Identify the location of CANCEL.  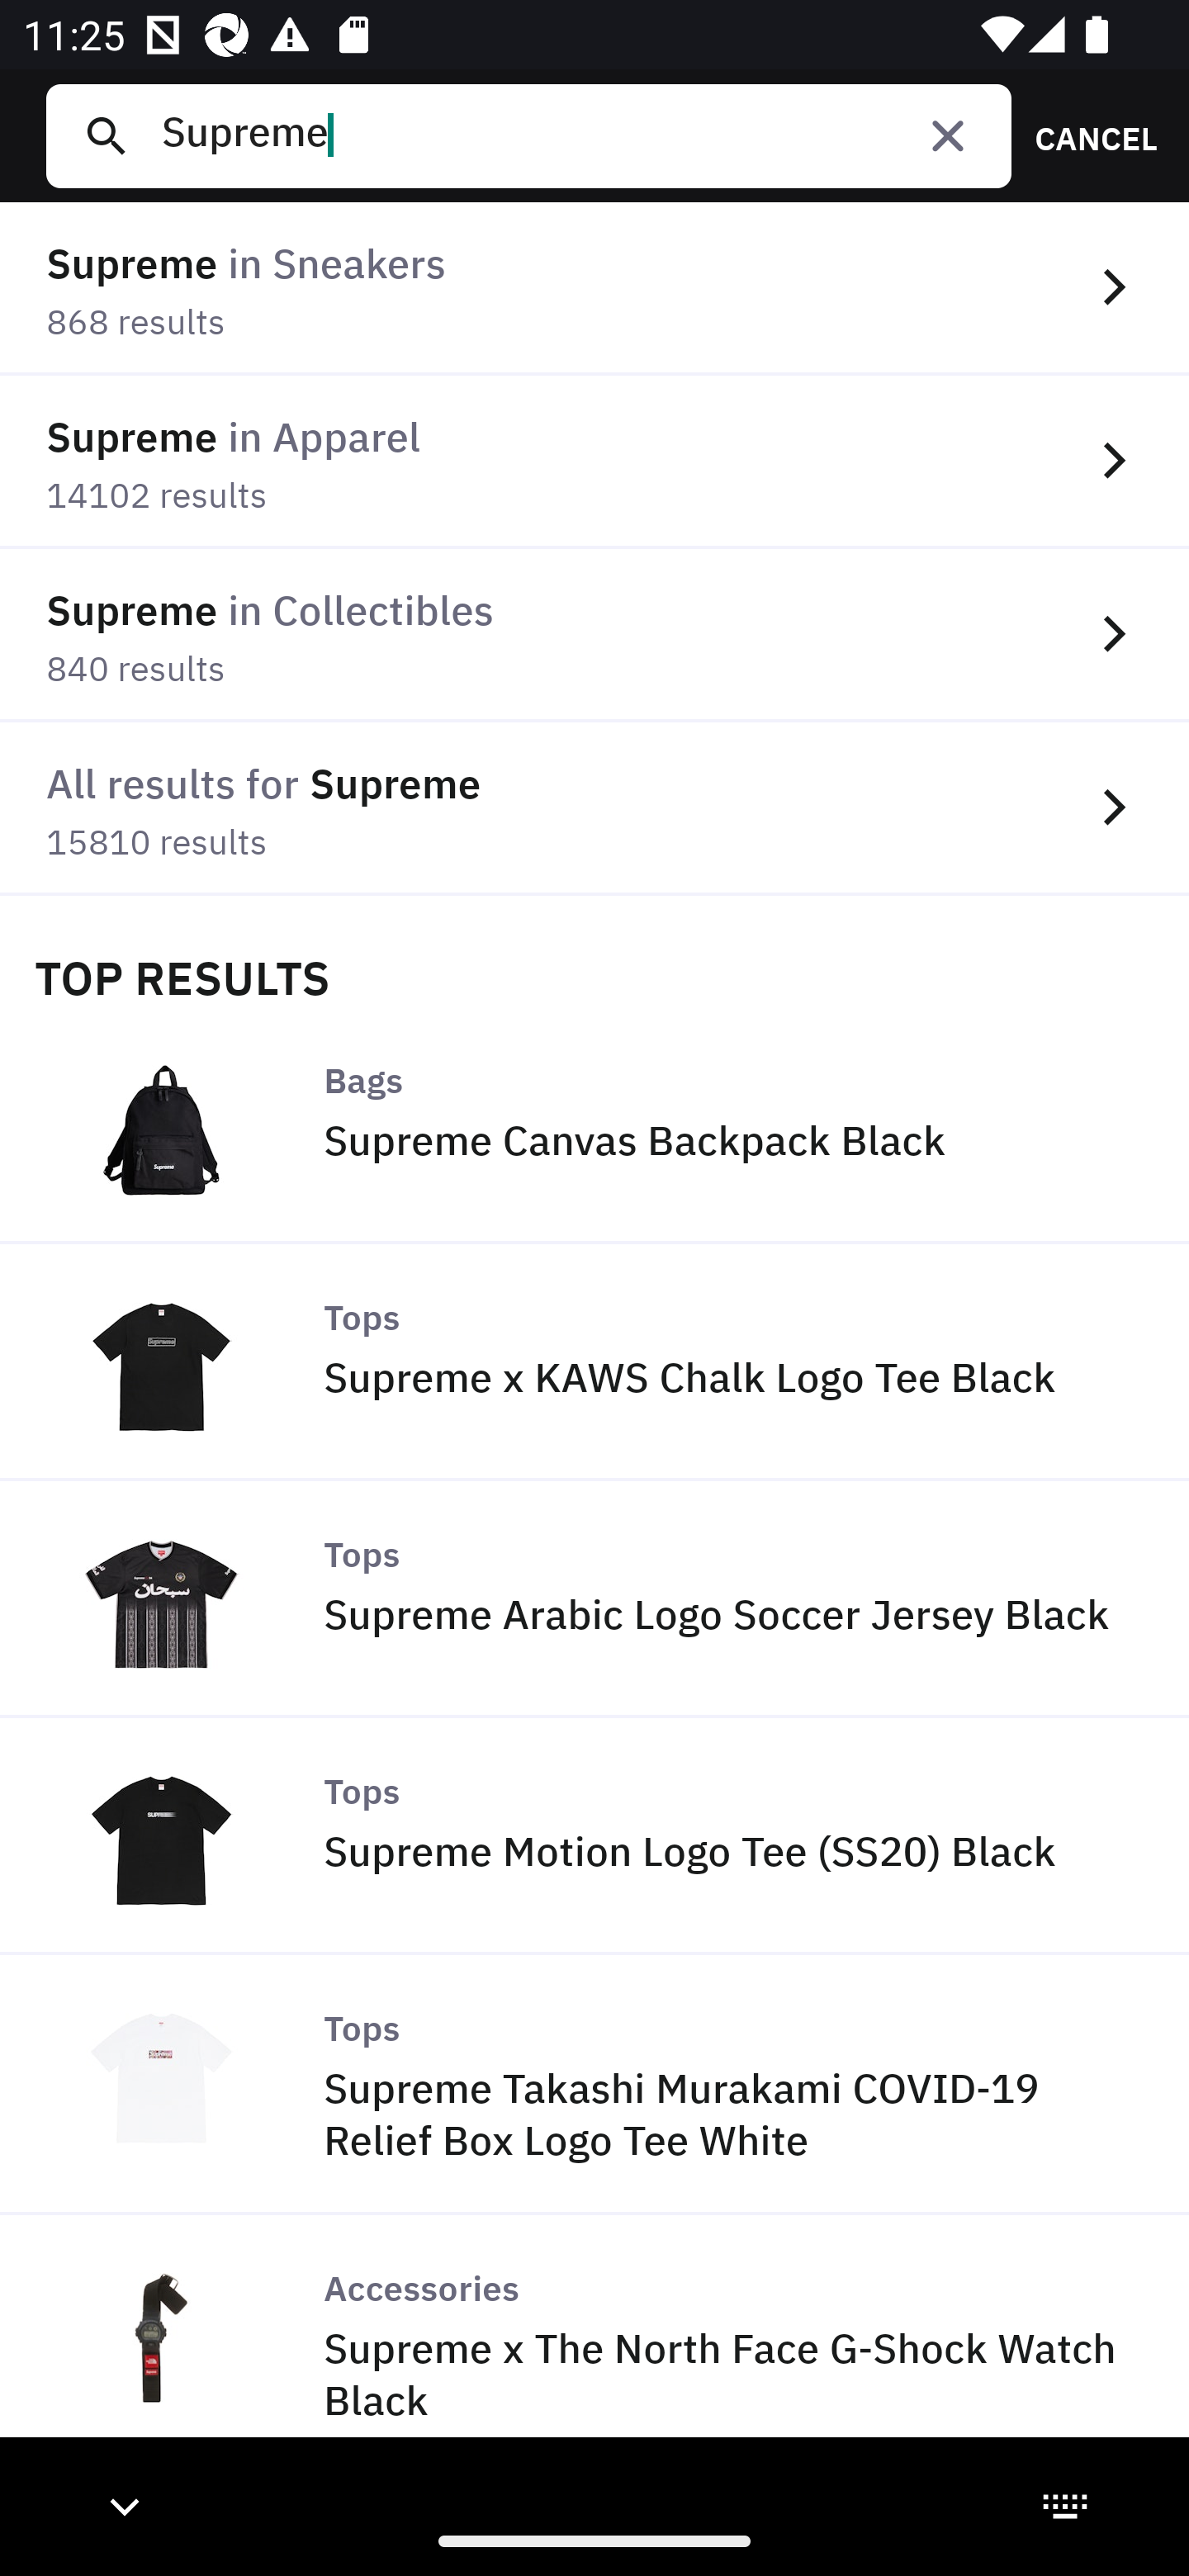
(1085, 135).